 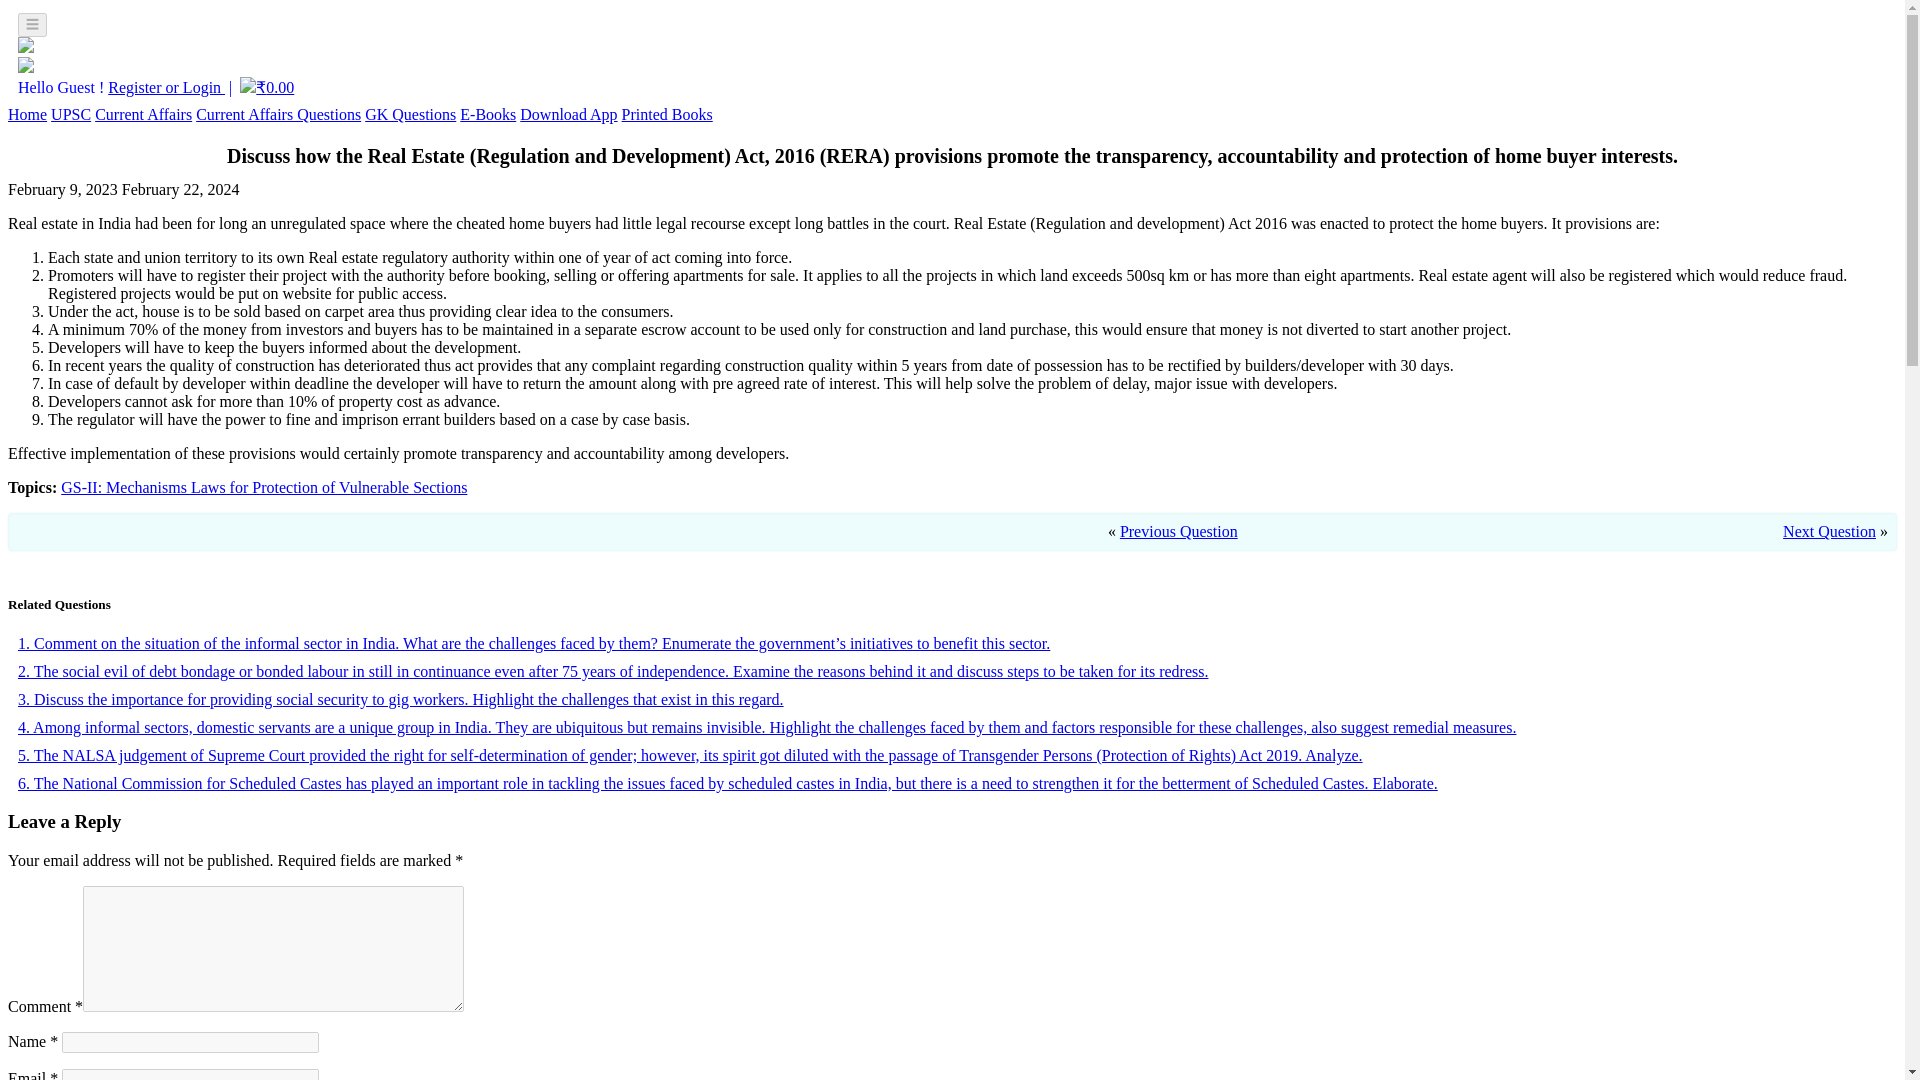 What do you see at coordinates (166, 87) in the screenshot?
I see `Register or Login` at bounding box center [166, 87].